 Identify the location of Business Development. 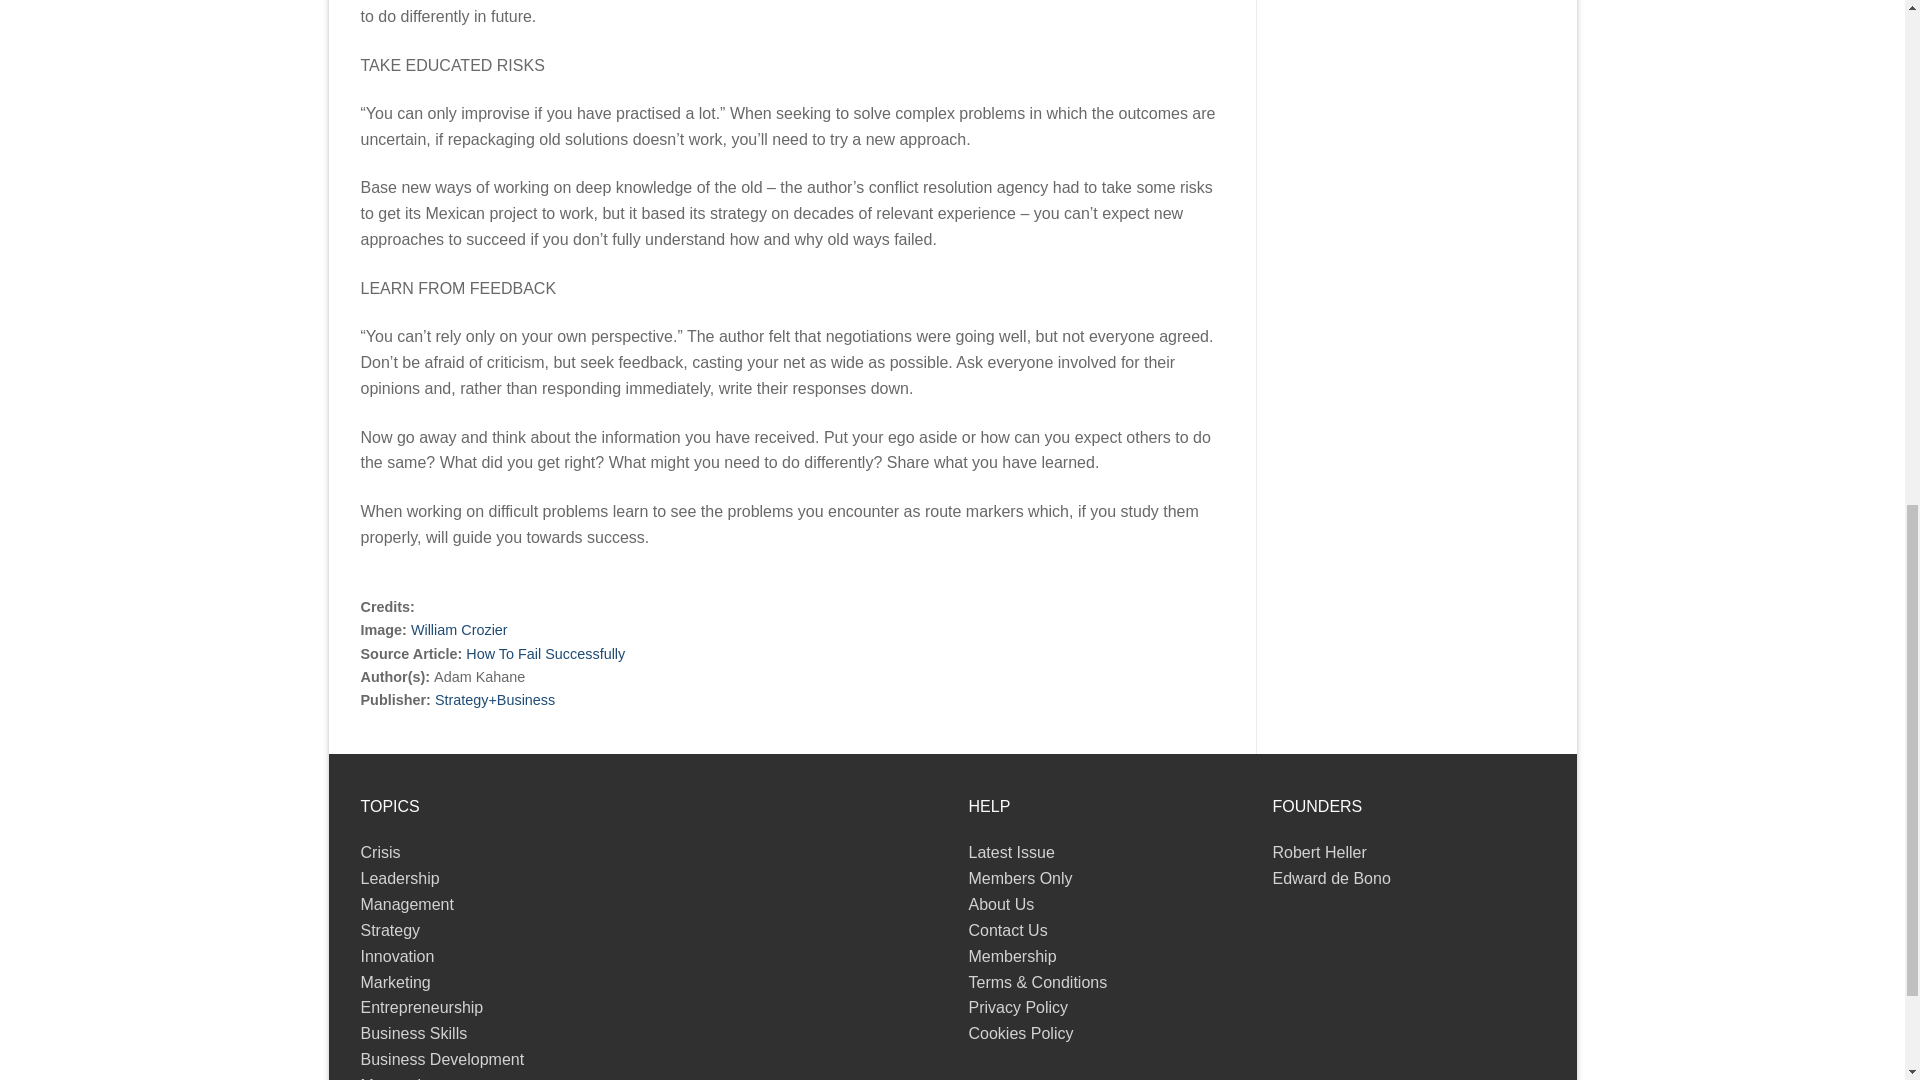
(442, 1059).